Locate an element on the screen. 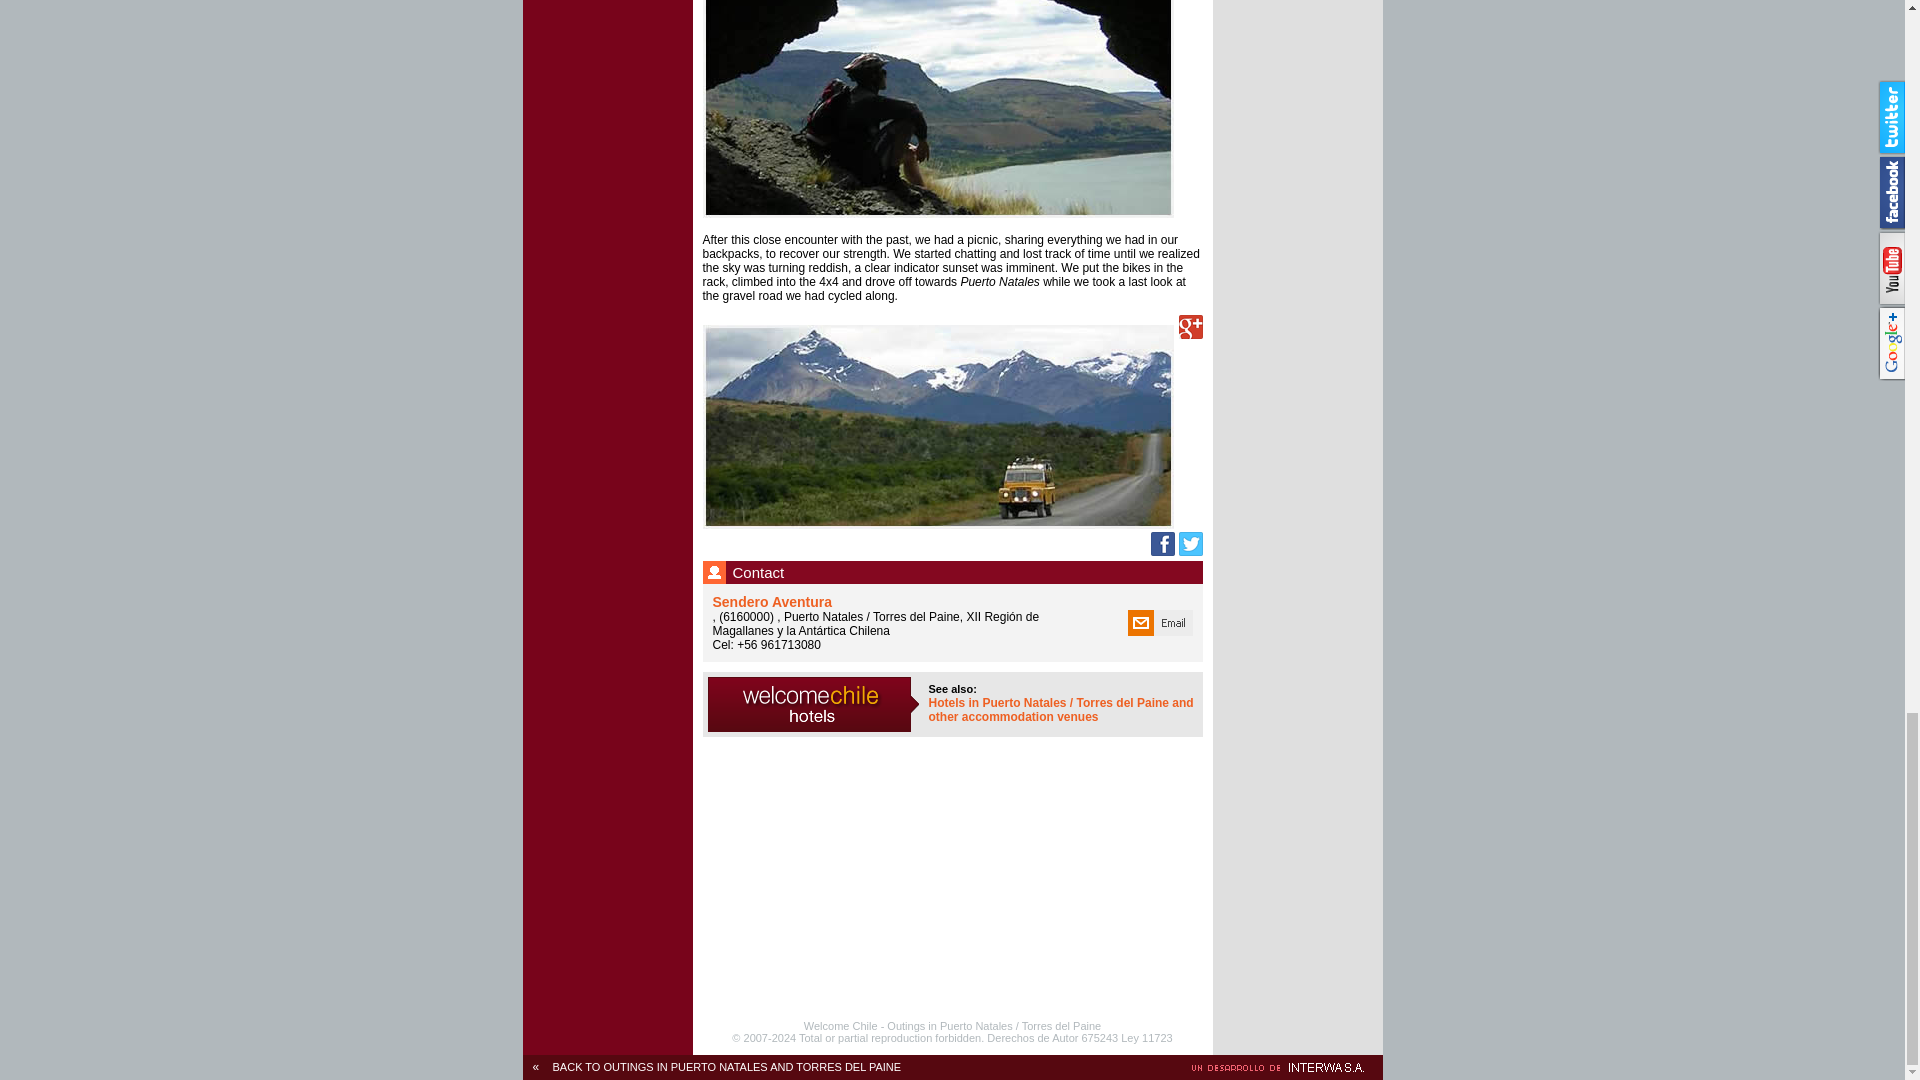 This screenshot has width=1920, height=1080. Welcome Chile is located at coordinates (840, 1026).